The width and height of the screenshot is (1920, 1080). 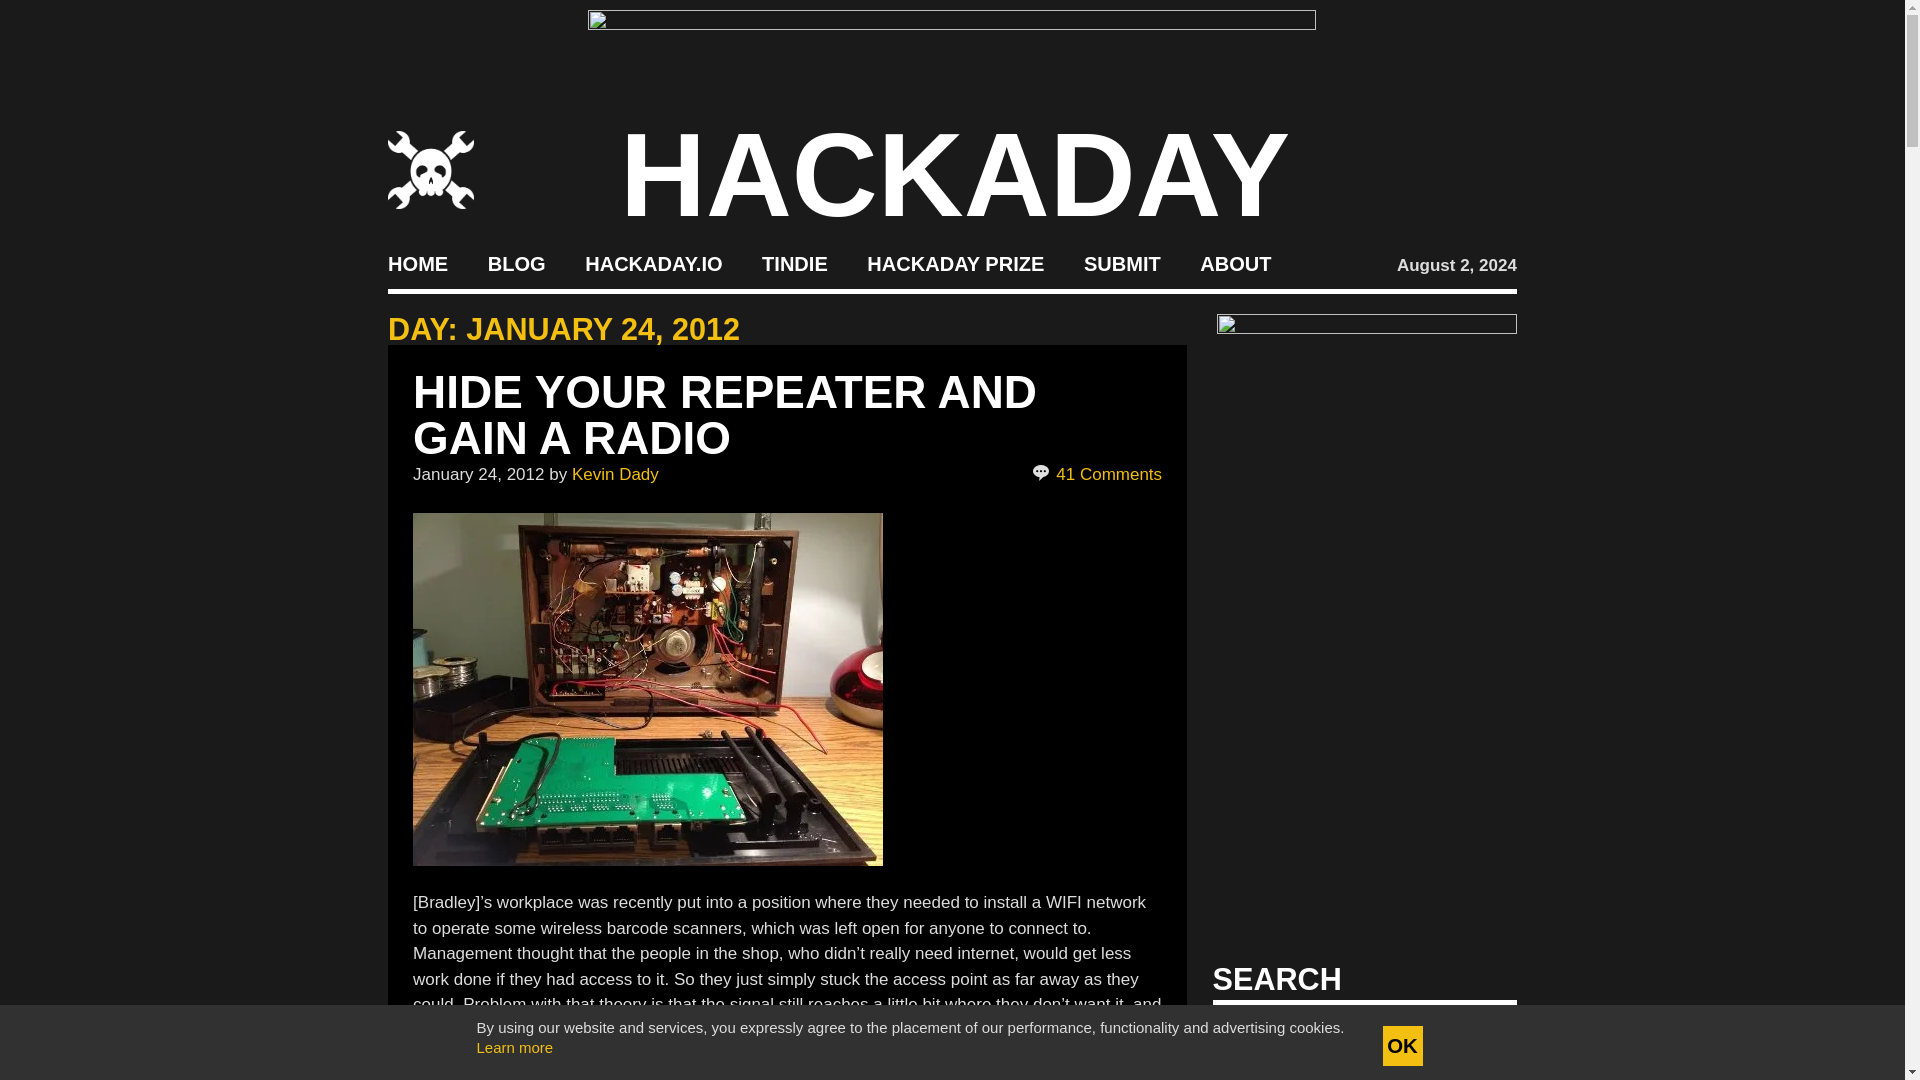 What do you see at coordinates (648, 688) in the screenshot?
I see `Untitled` at bounding box center [648, 688].